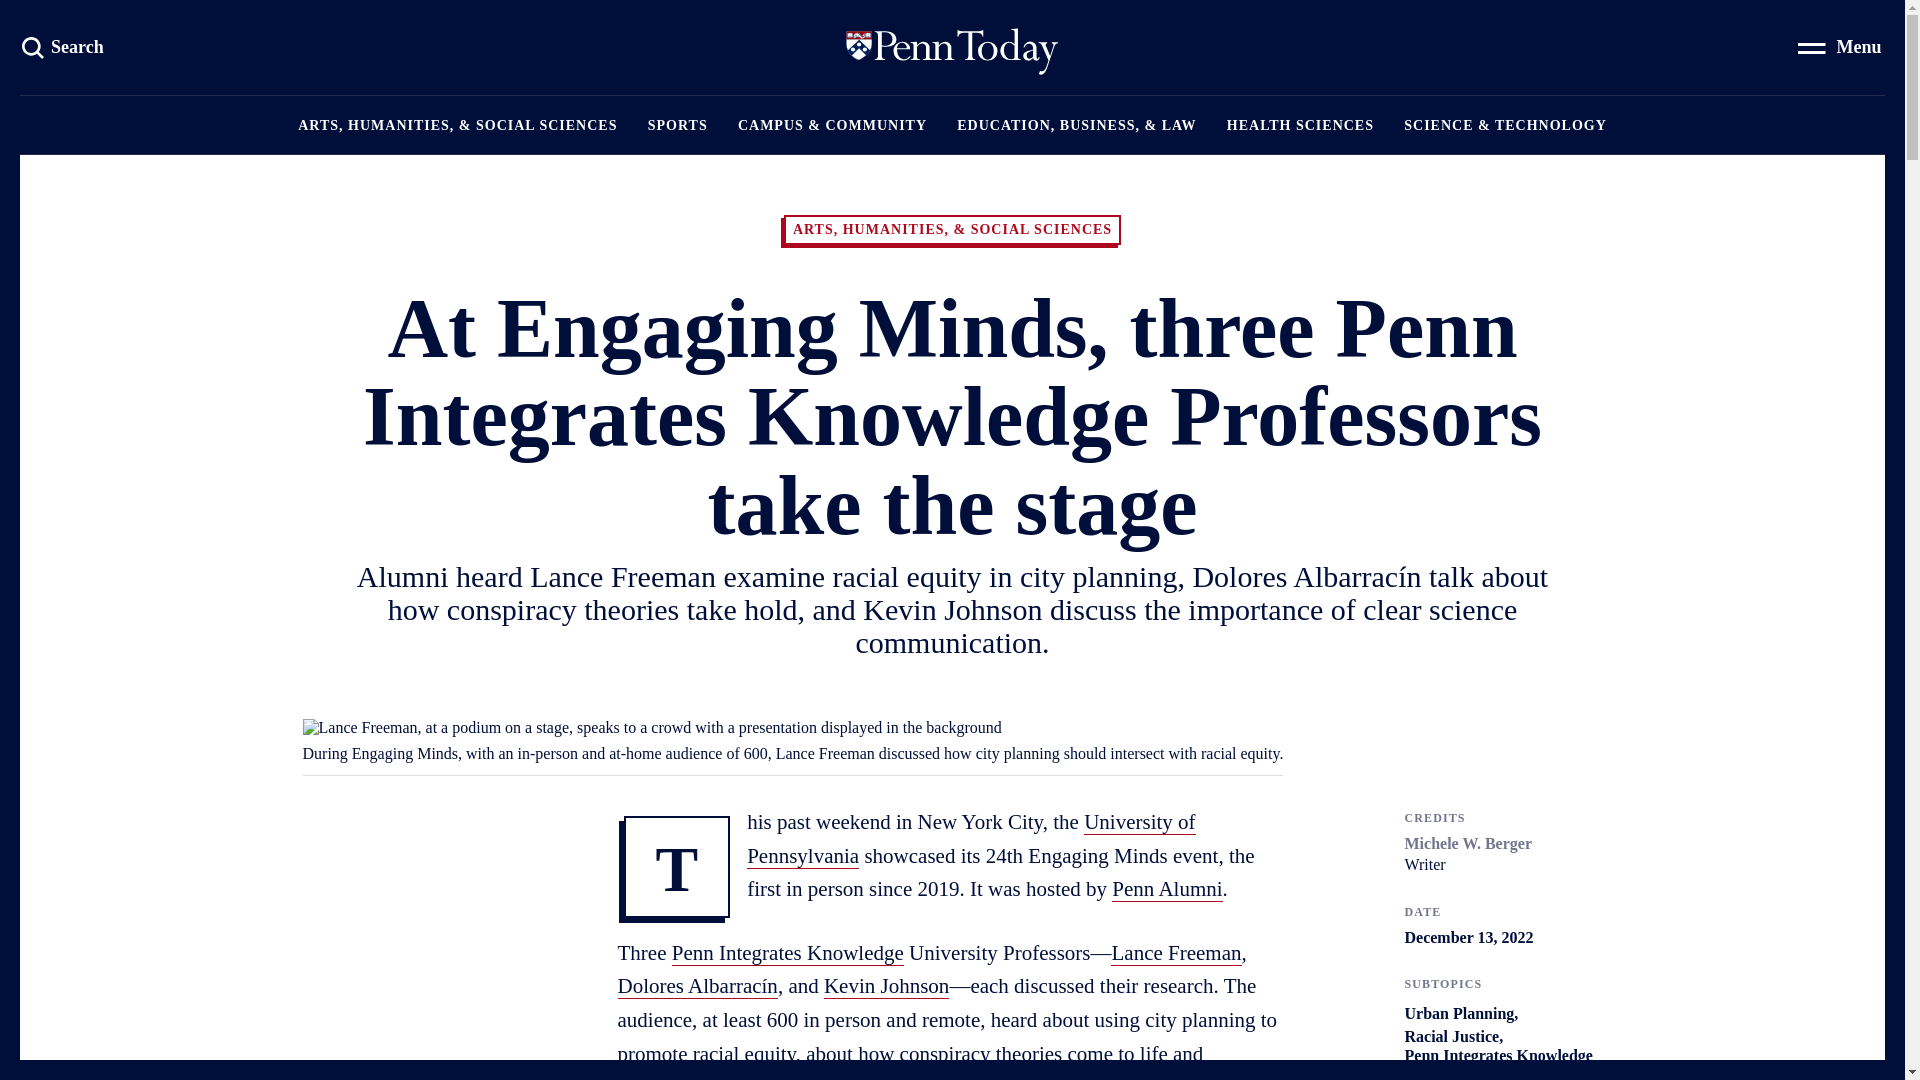  What do you see at coordinates (952, 47) in the screenshot?
I see `SKIP TO MAIN CONTENT` at bounding box center [952, 47].